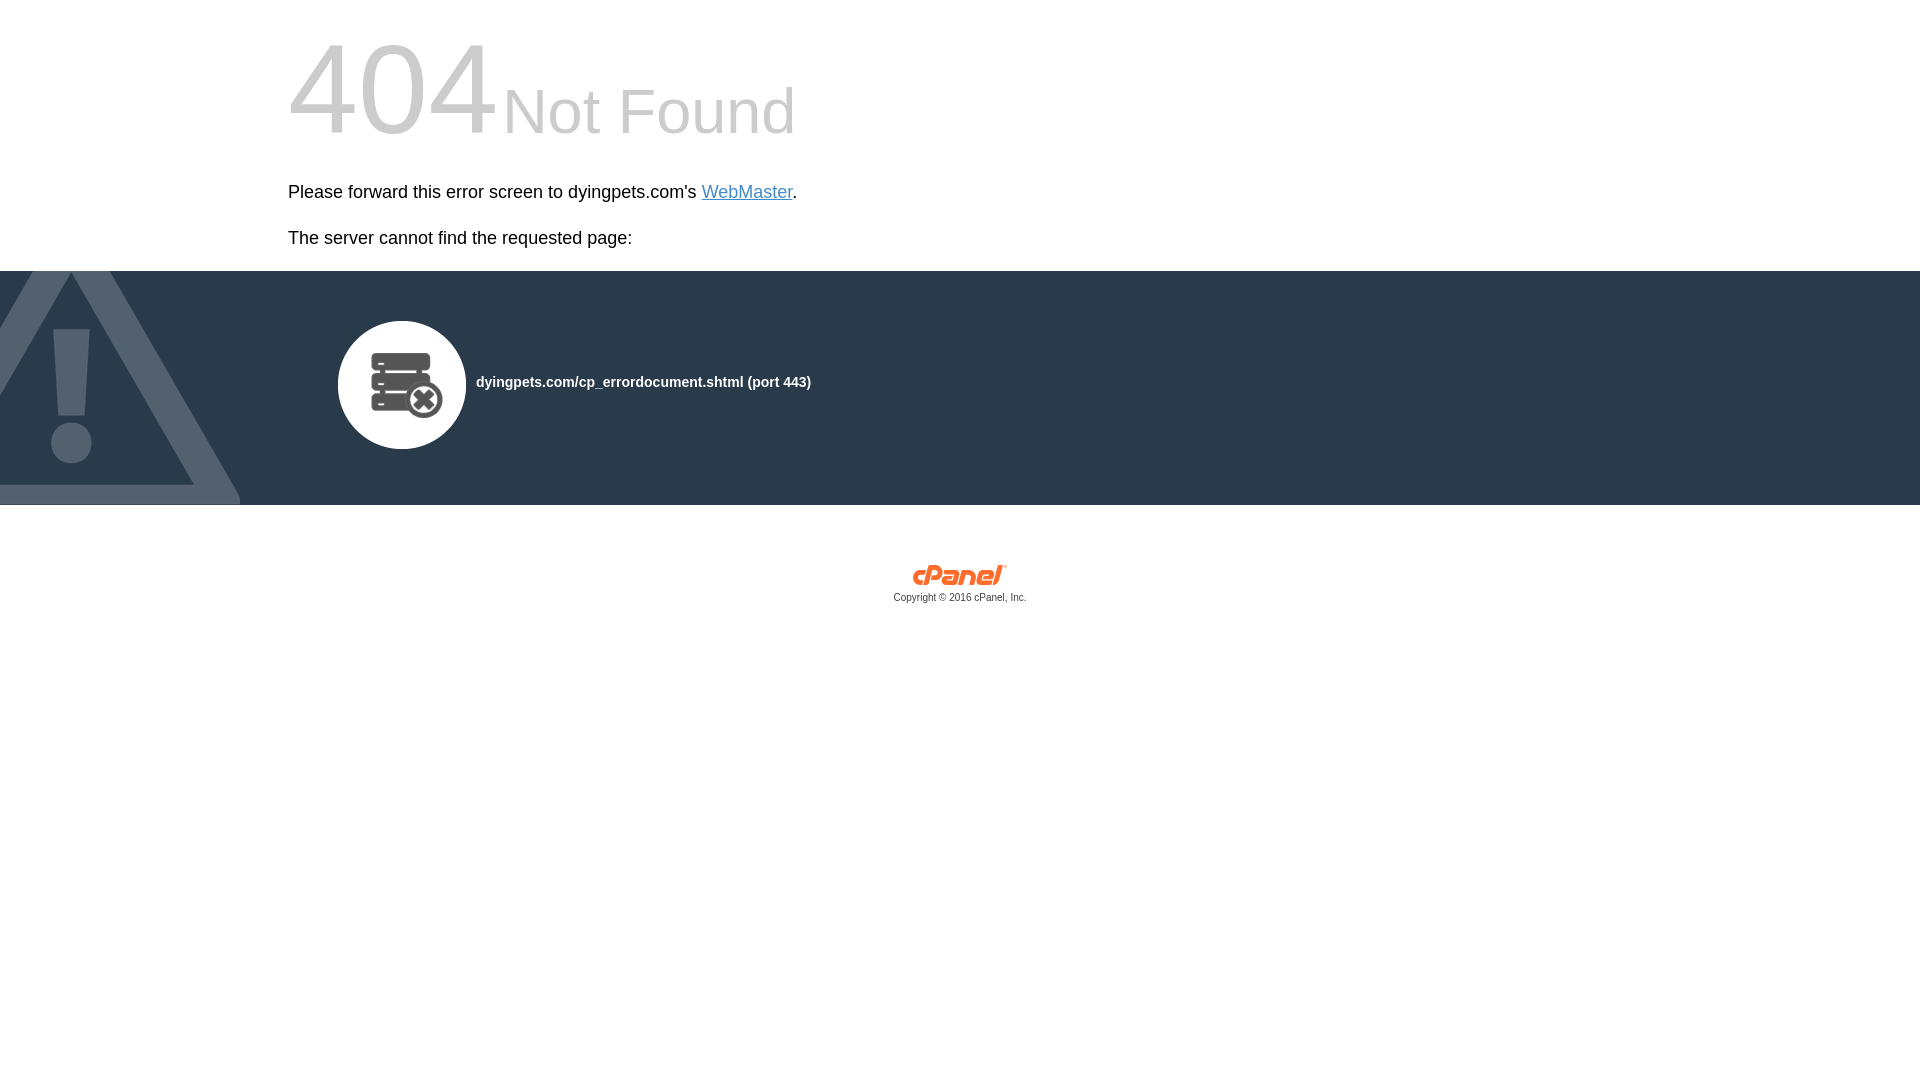 The width and height of the screenshot is (1920, 1080). I want to click on WebMaster, so click(747, 192).